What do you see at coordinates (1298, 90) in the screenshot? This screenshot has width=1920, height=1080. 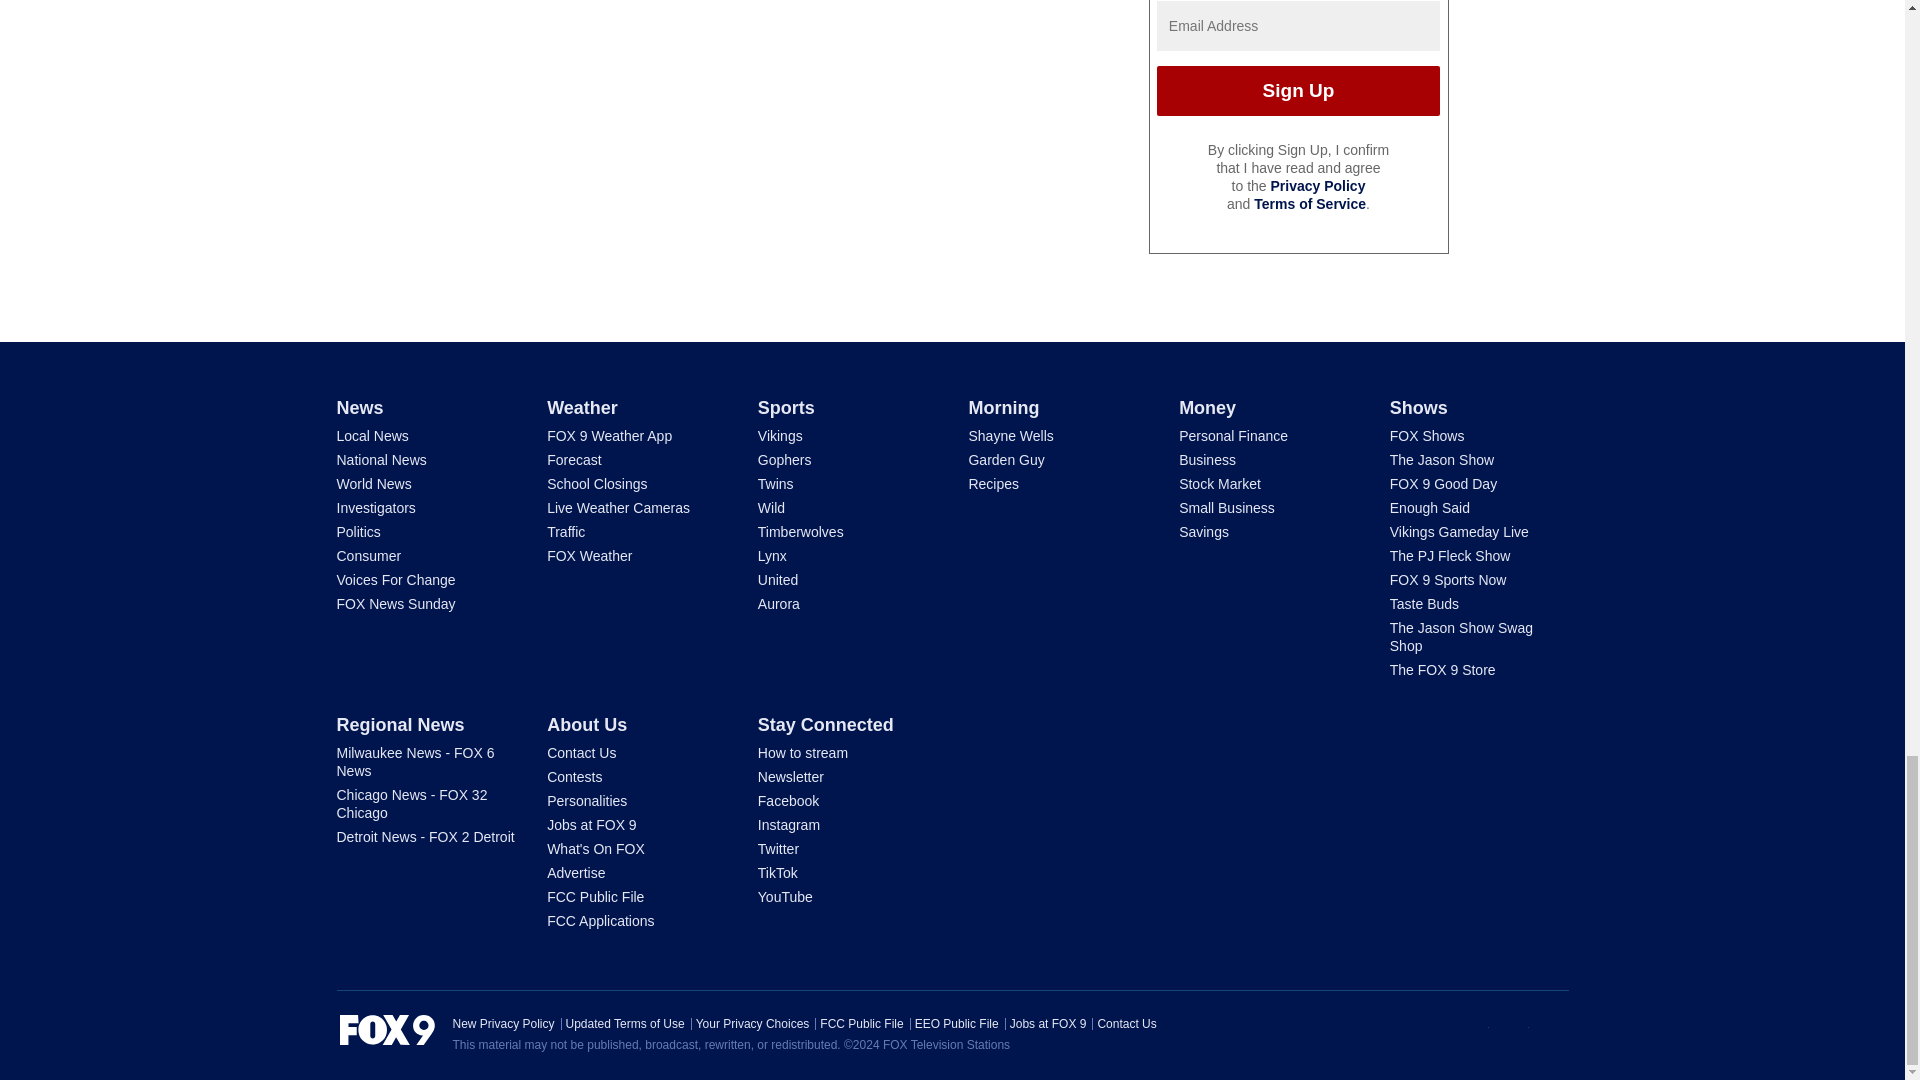 I see `Sign Up` at bounding box center [1298, 90].